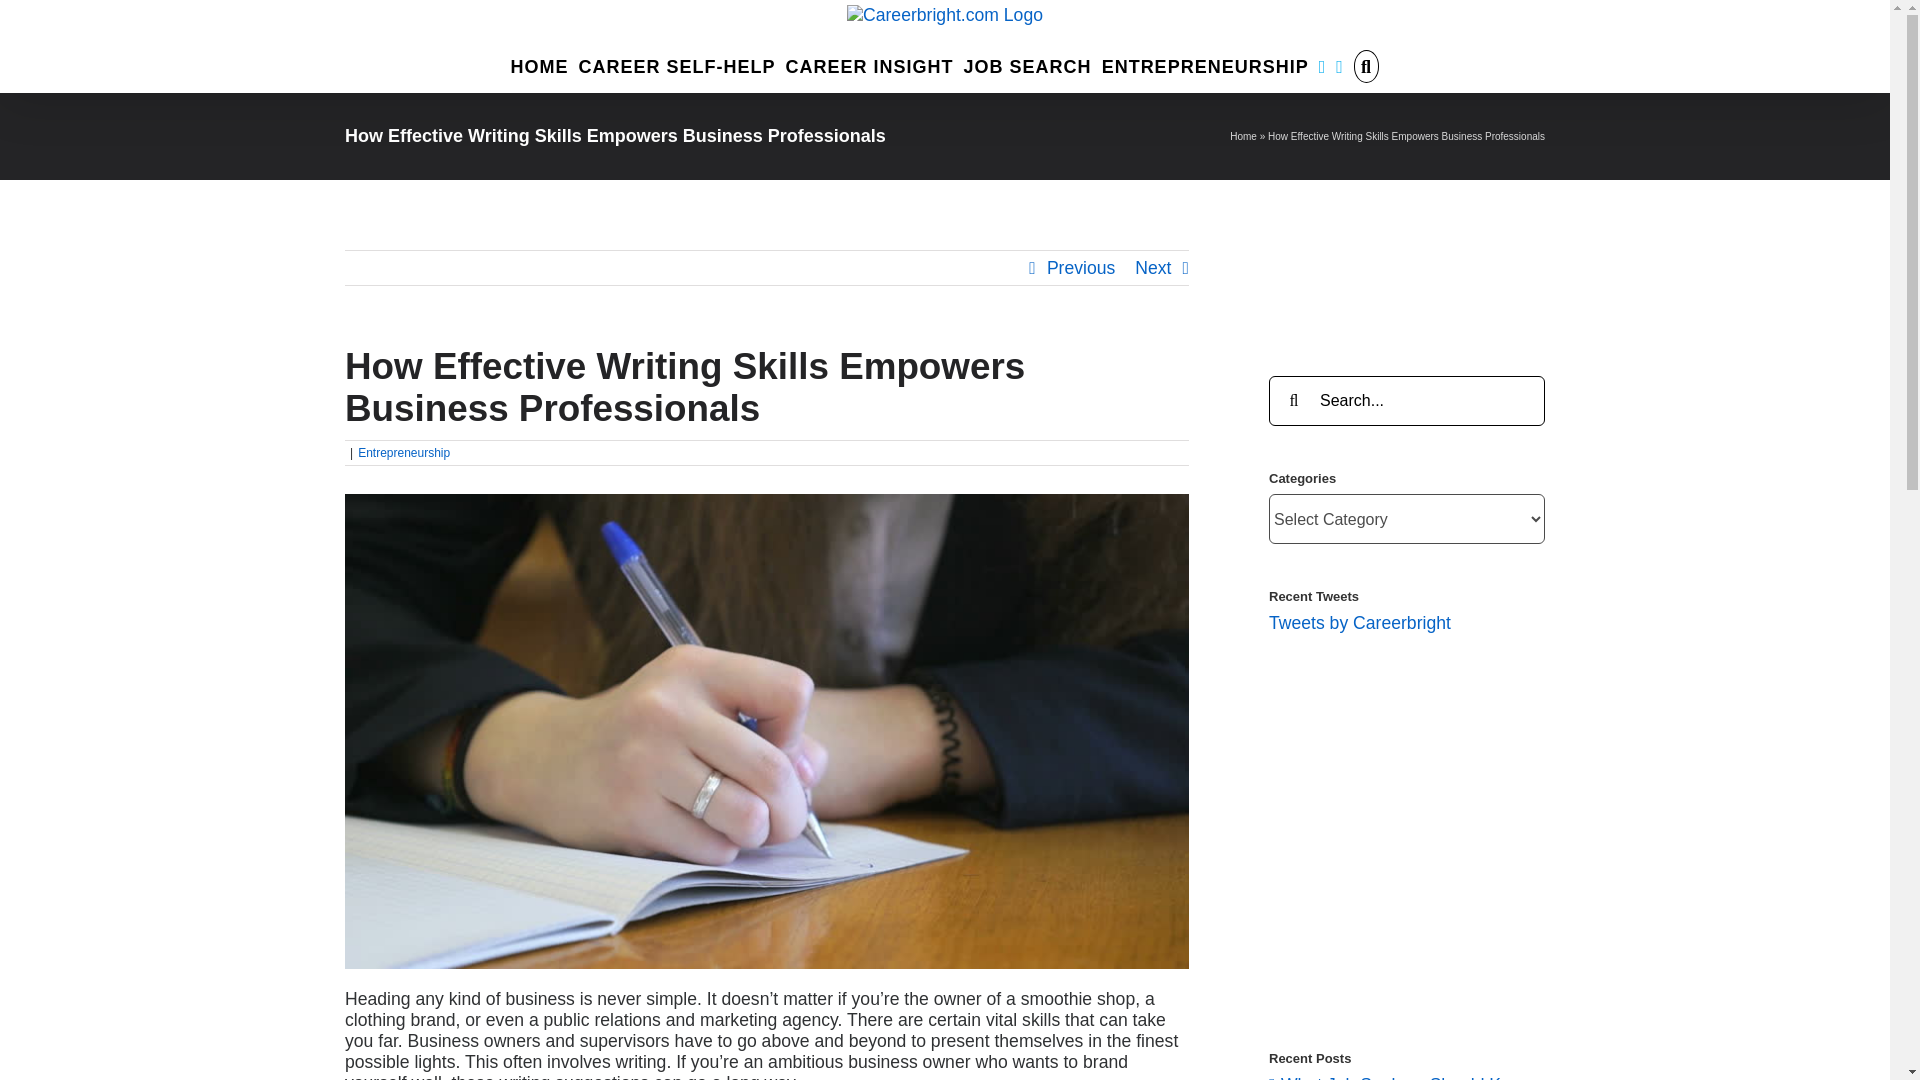  I want to click on ENTREPRENEURSHIP, so click(1206, 64).